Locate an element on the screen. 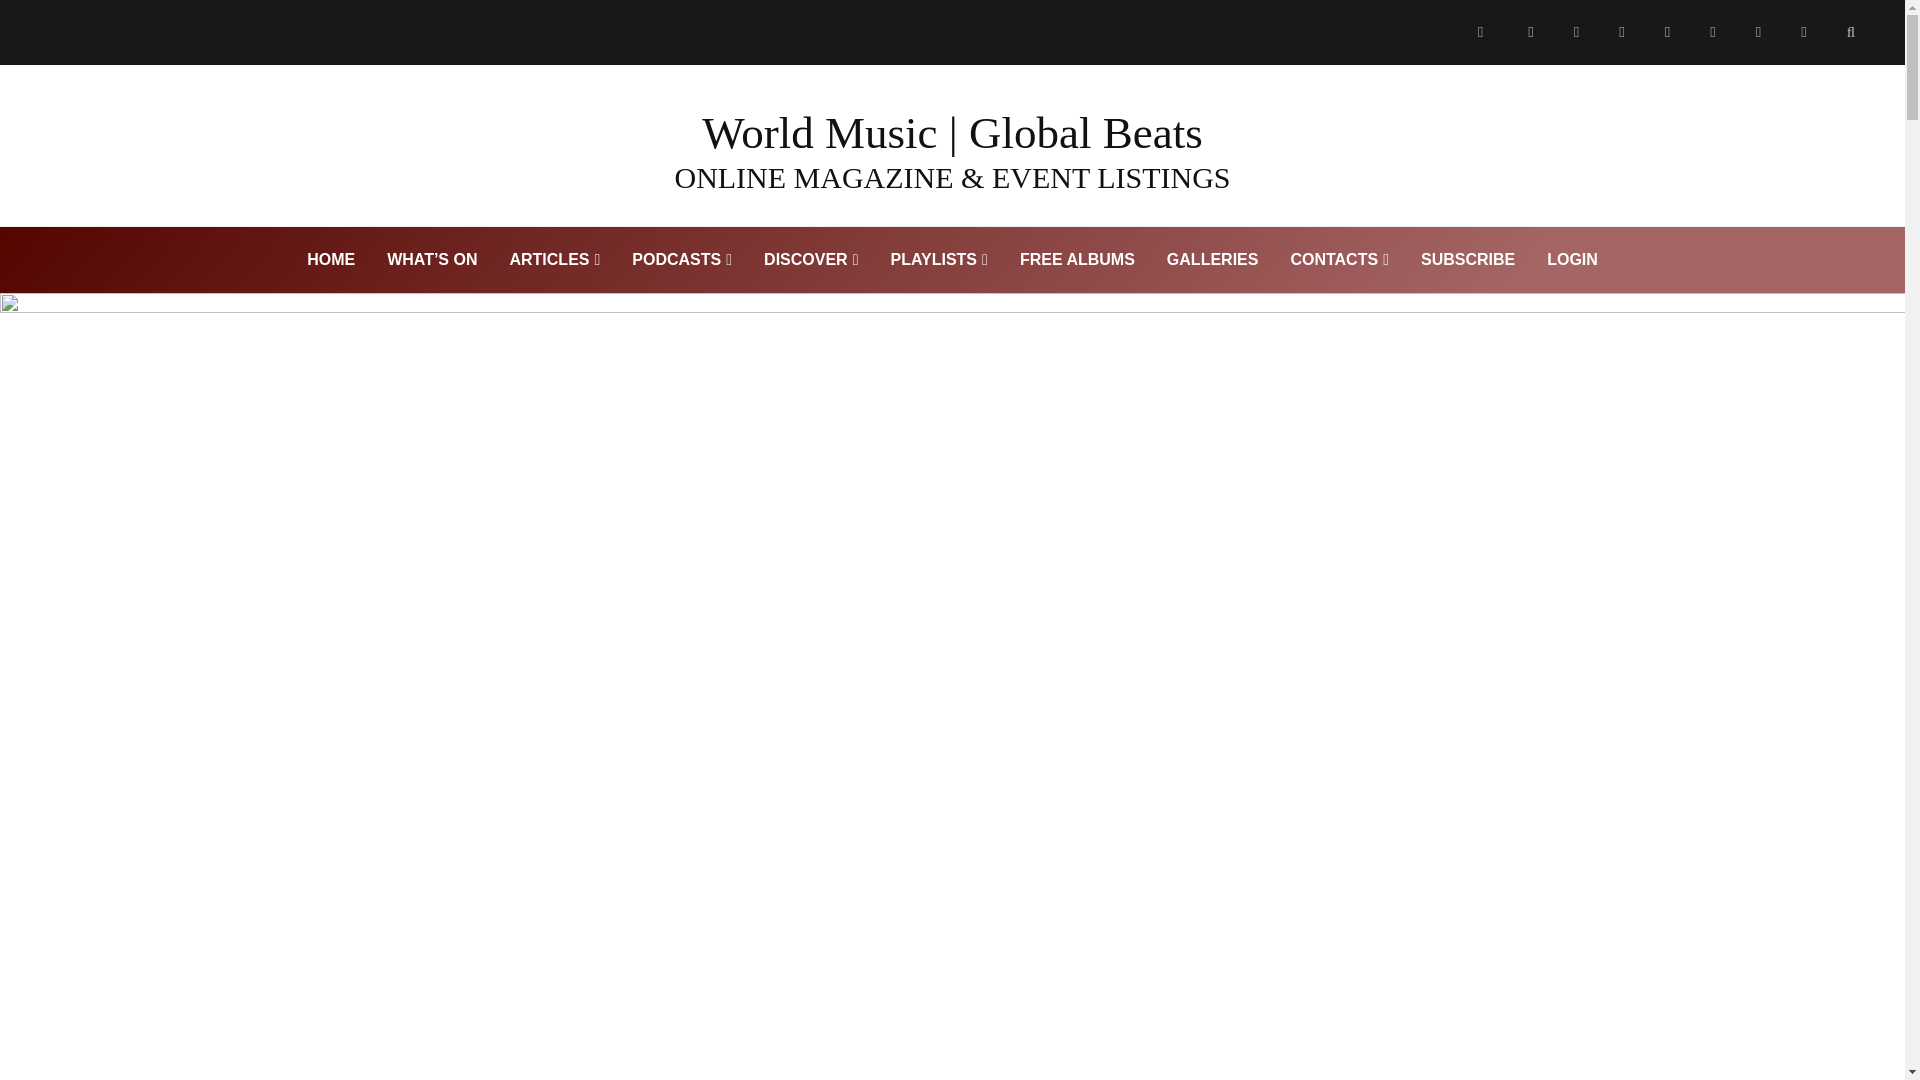 This screenshot has width=1920, height=1080. PODCASTS is located at coordinates (682, 260).